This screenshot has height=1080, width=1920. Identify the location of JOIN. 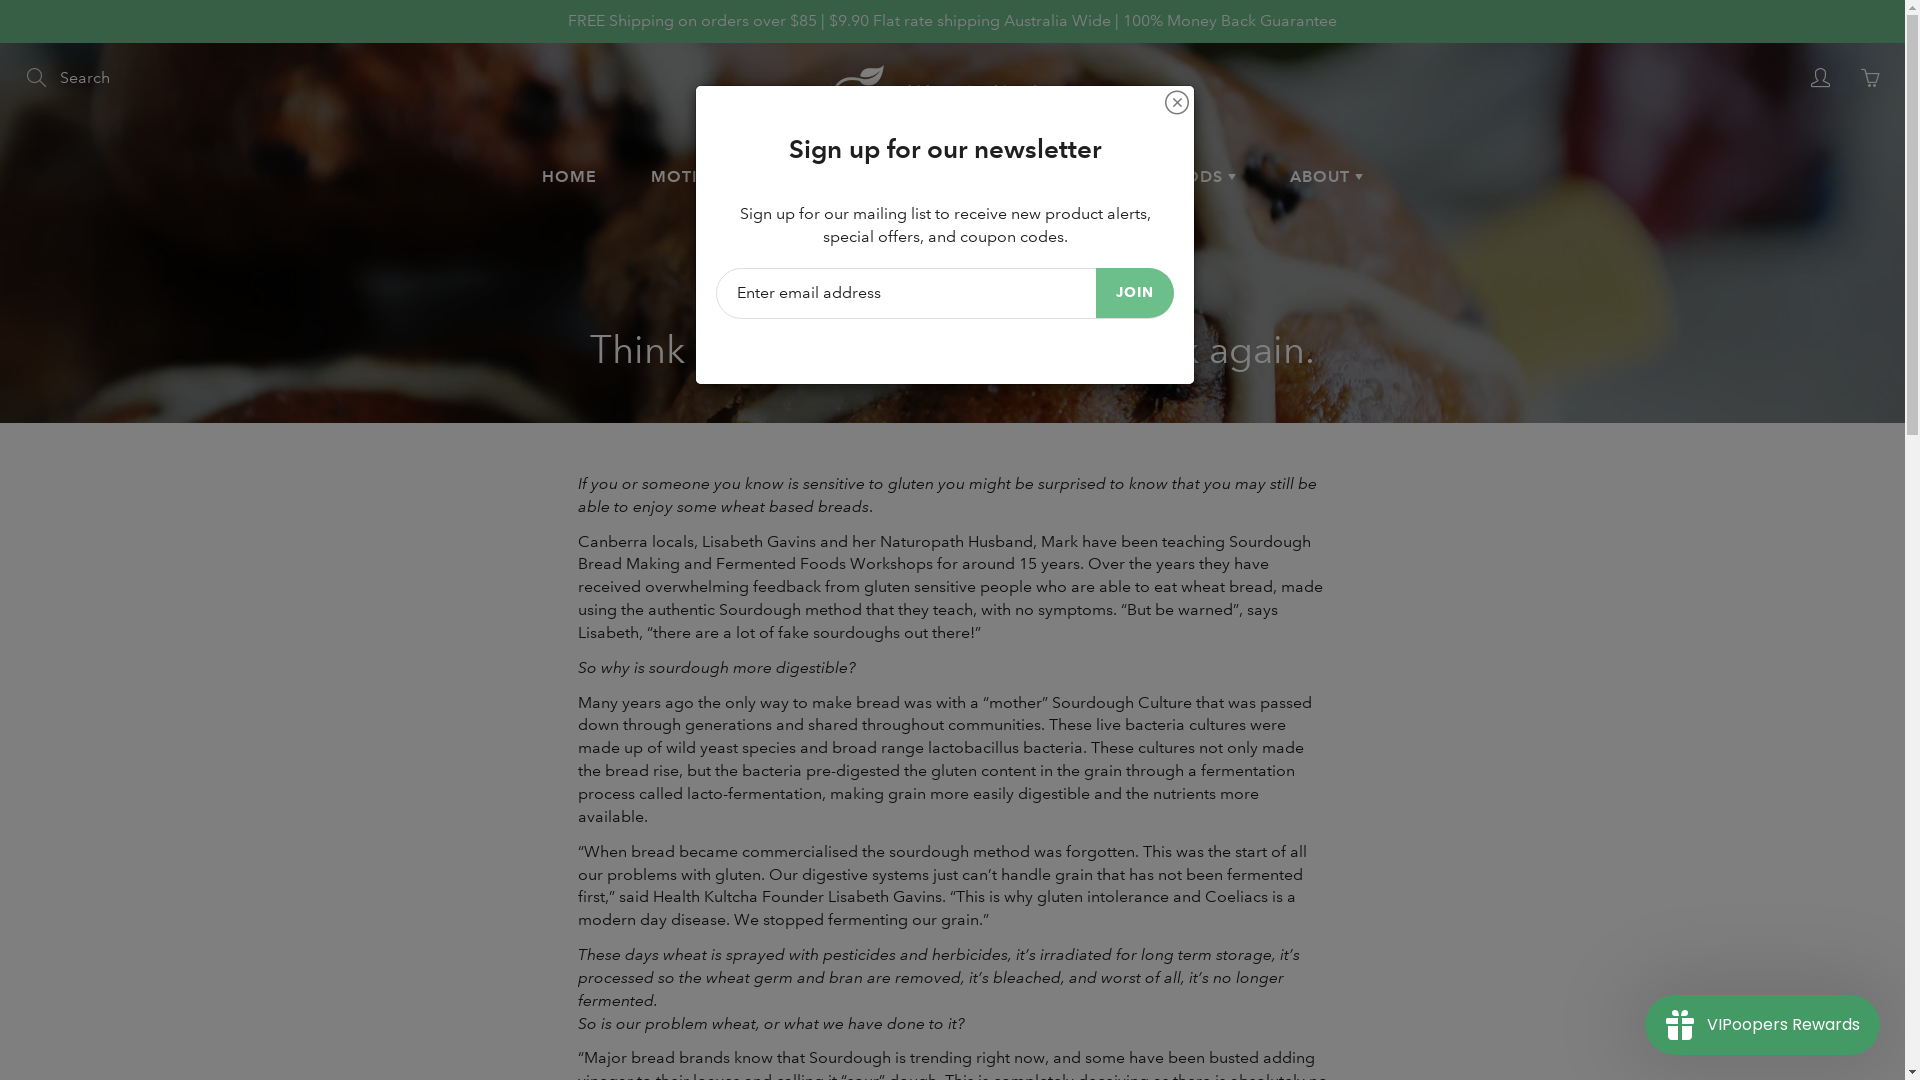
(1135, 293).